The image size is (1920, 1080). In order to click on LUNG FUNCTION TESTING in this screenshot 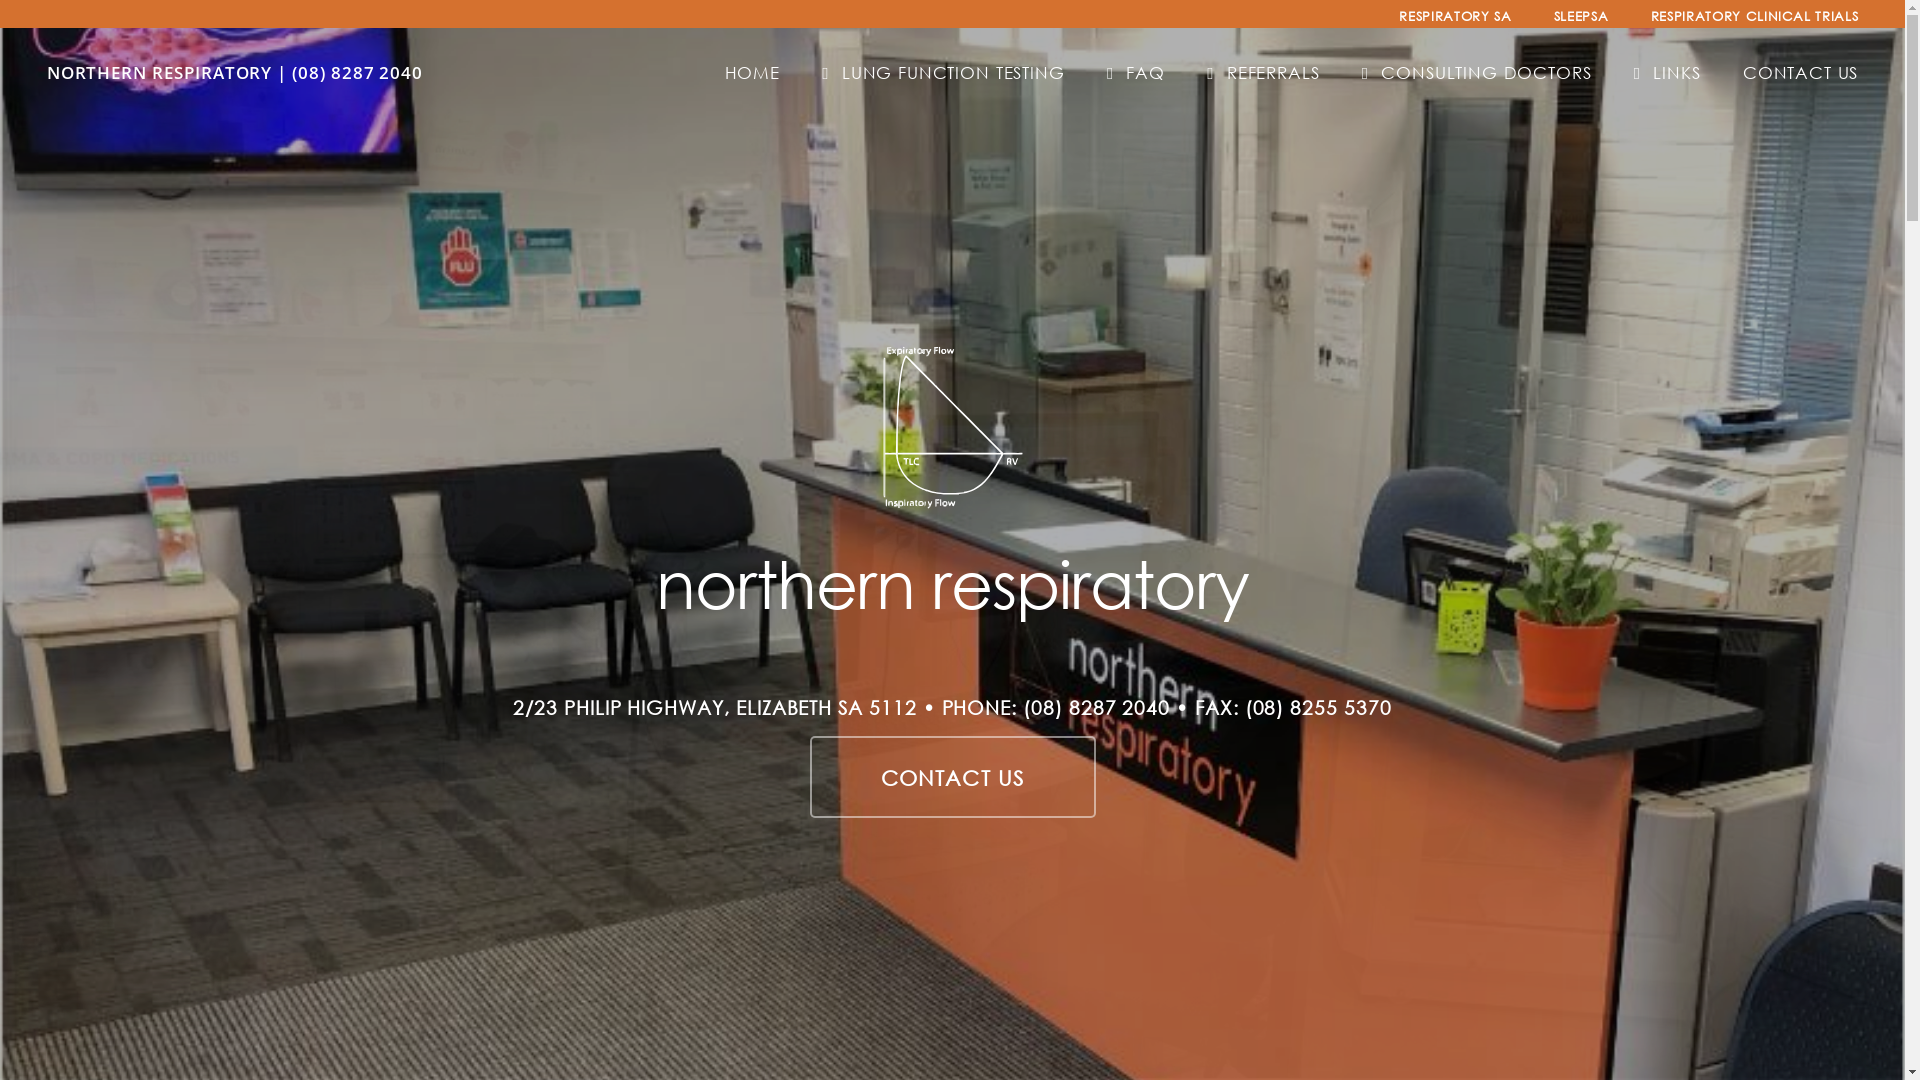, I will do `click(943, 72)`.